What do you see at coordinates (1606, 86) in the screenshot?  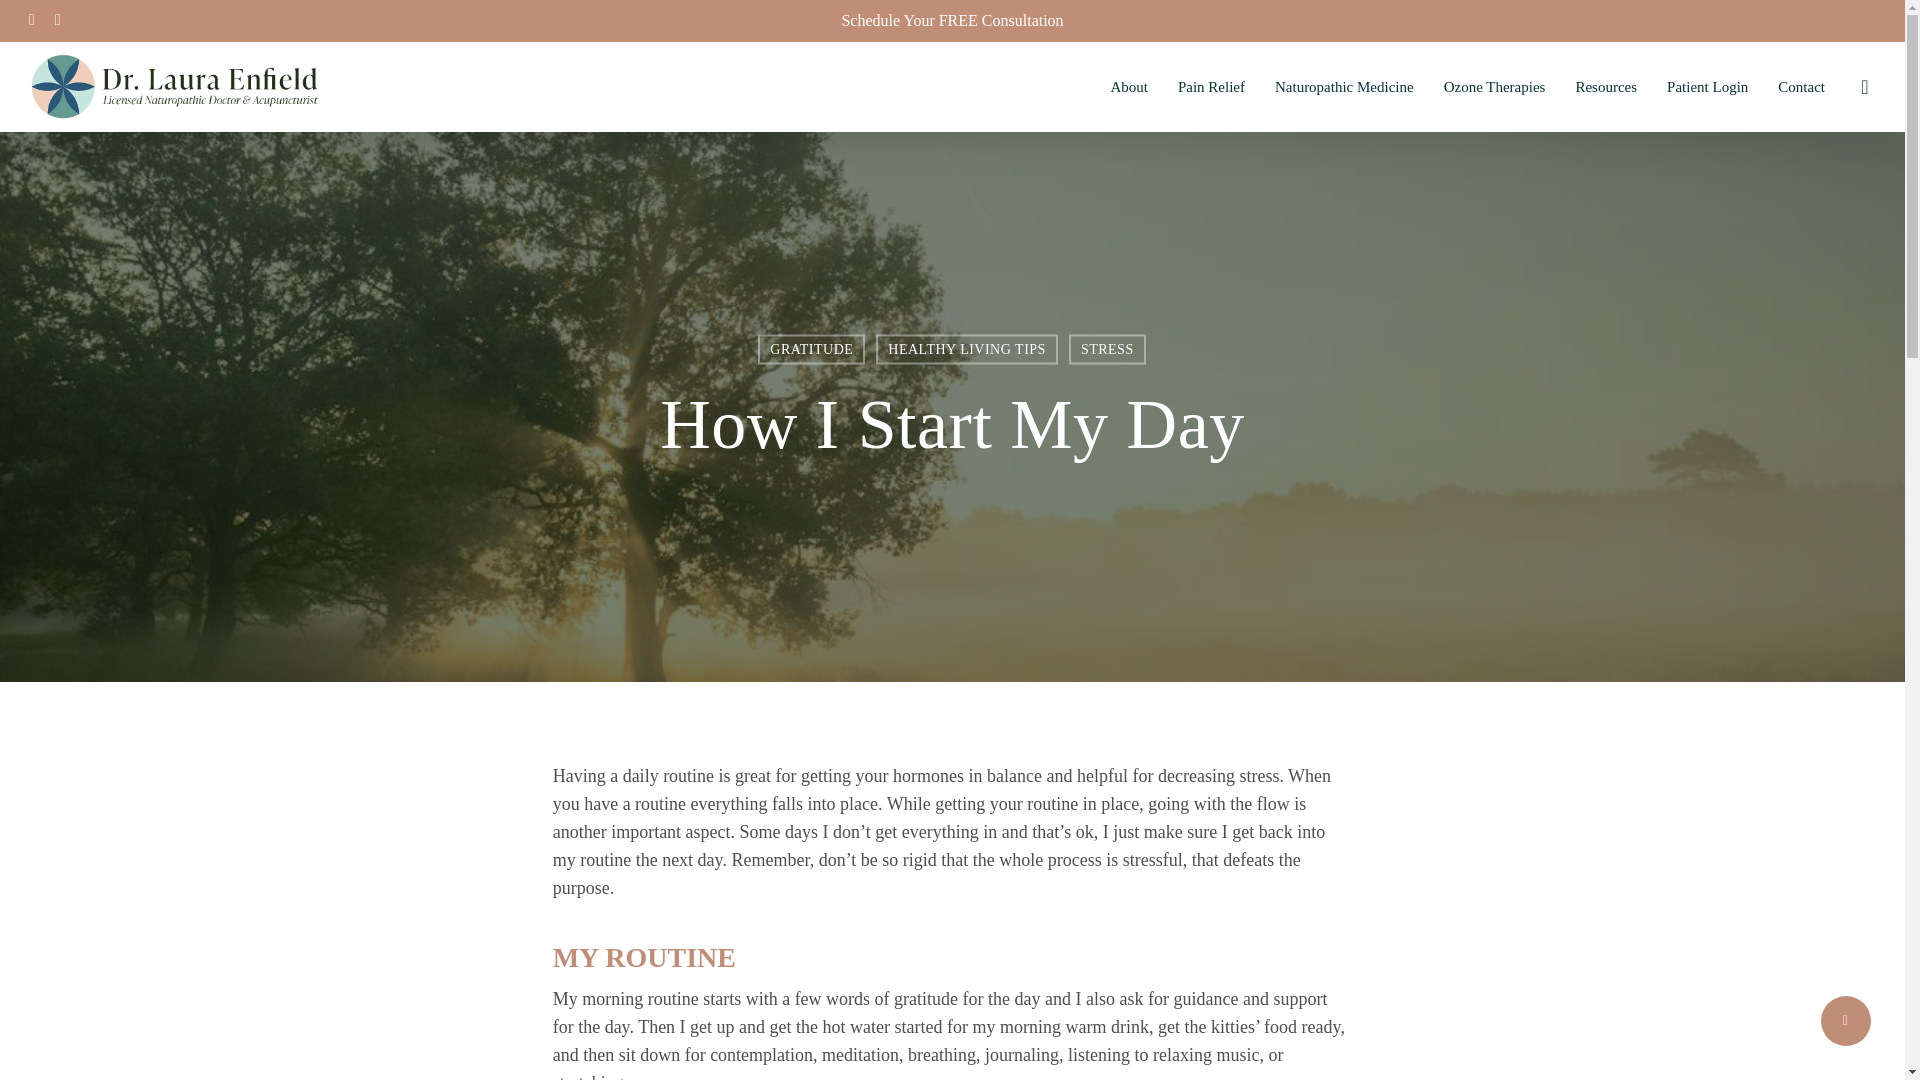 I see `Resources` at bounding box center [1606, 86].